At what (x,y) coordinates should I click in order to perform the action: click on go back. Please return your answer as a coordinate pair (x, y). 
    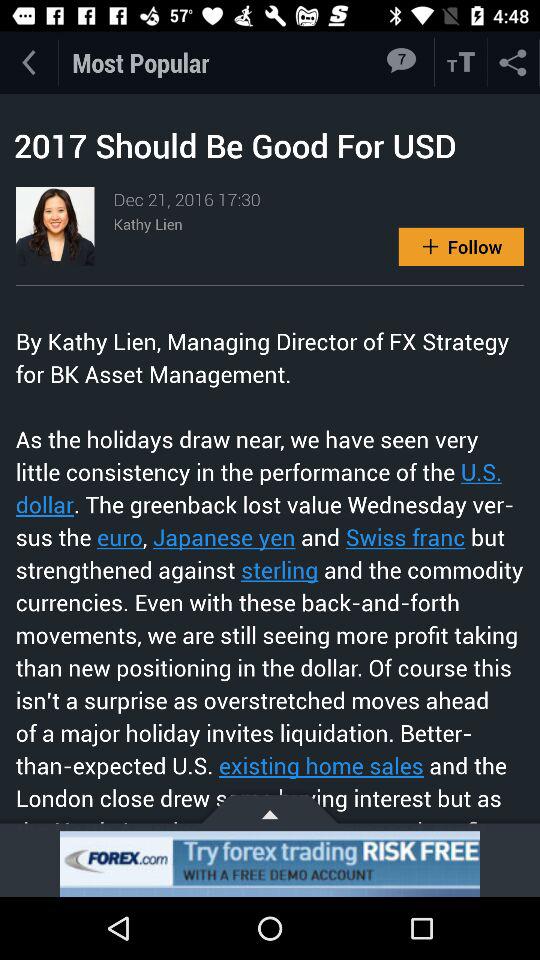
    Looking at the image, I should click on (28, 62).